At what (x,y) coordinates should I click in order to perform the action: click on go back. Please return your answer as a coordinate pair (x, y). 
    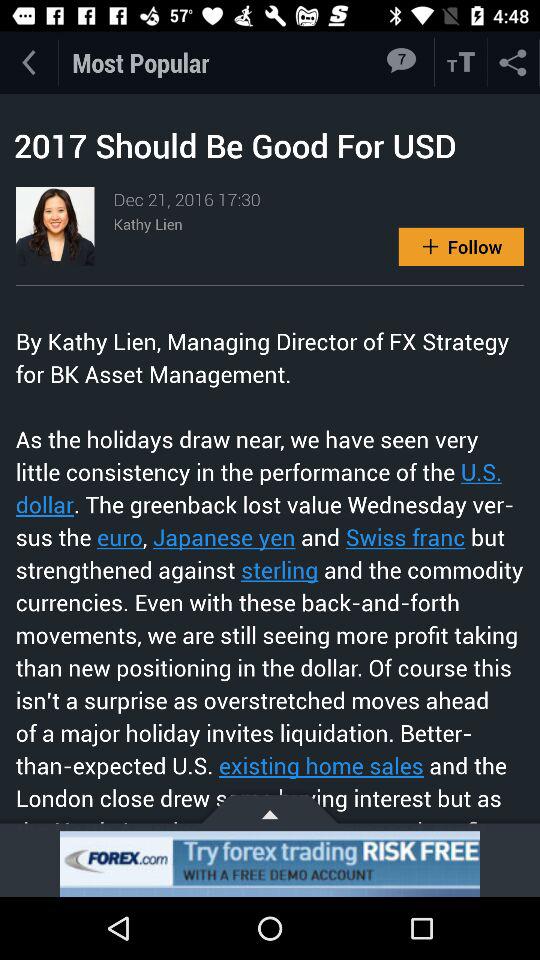
    Looking at the image, I should click on (28, 62).